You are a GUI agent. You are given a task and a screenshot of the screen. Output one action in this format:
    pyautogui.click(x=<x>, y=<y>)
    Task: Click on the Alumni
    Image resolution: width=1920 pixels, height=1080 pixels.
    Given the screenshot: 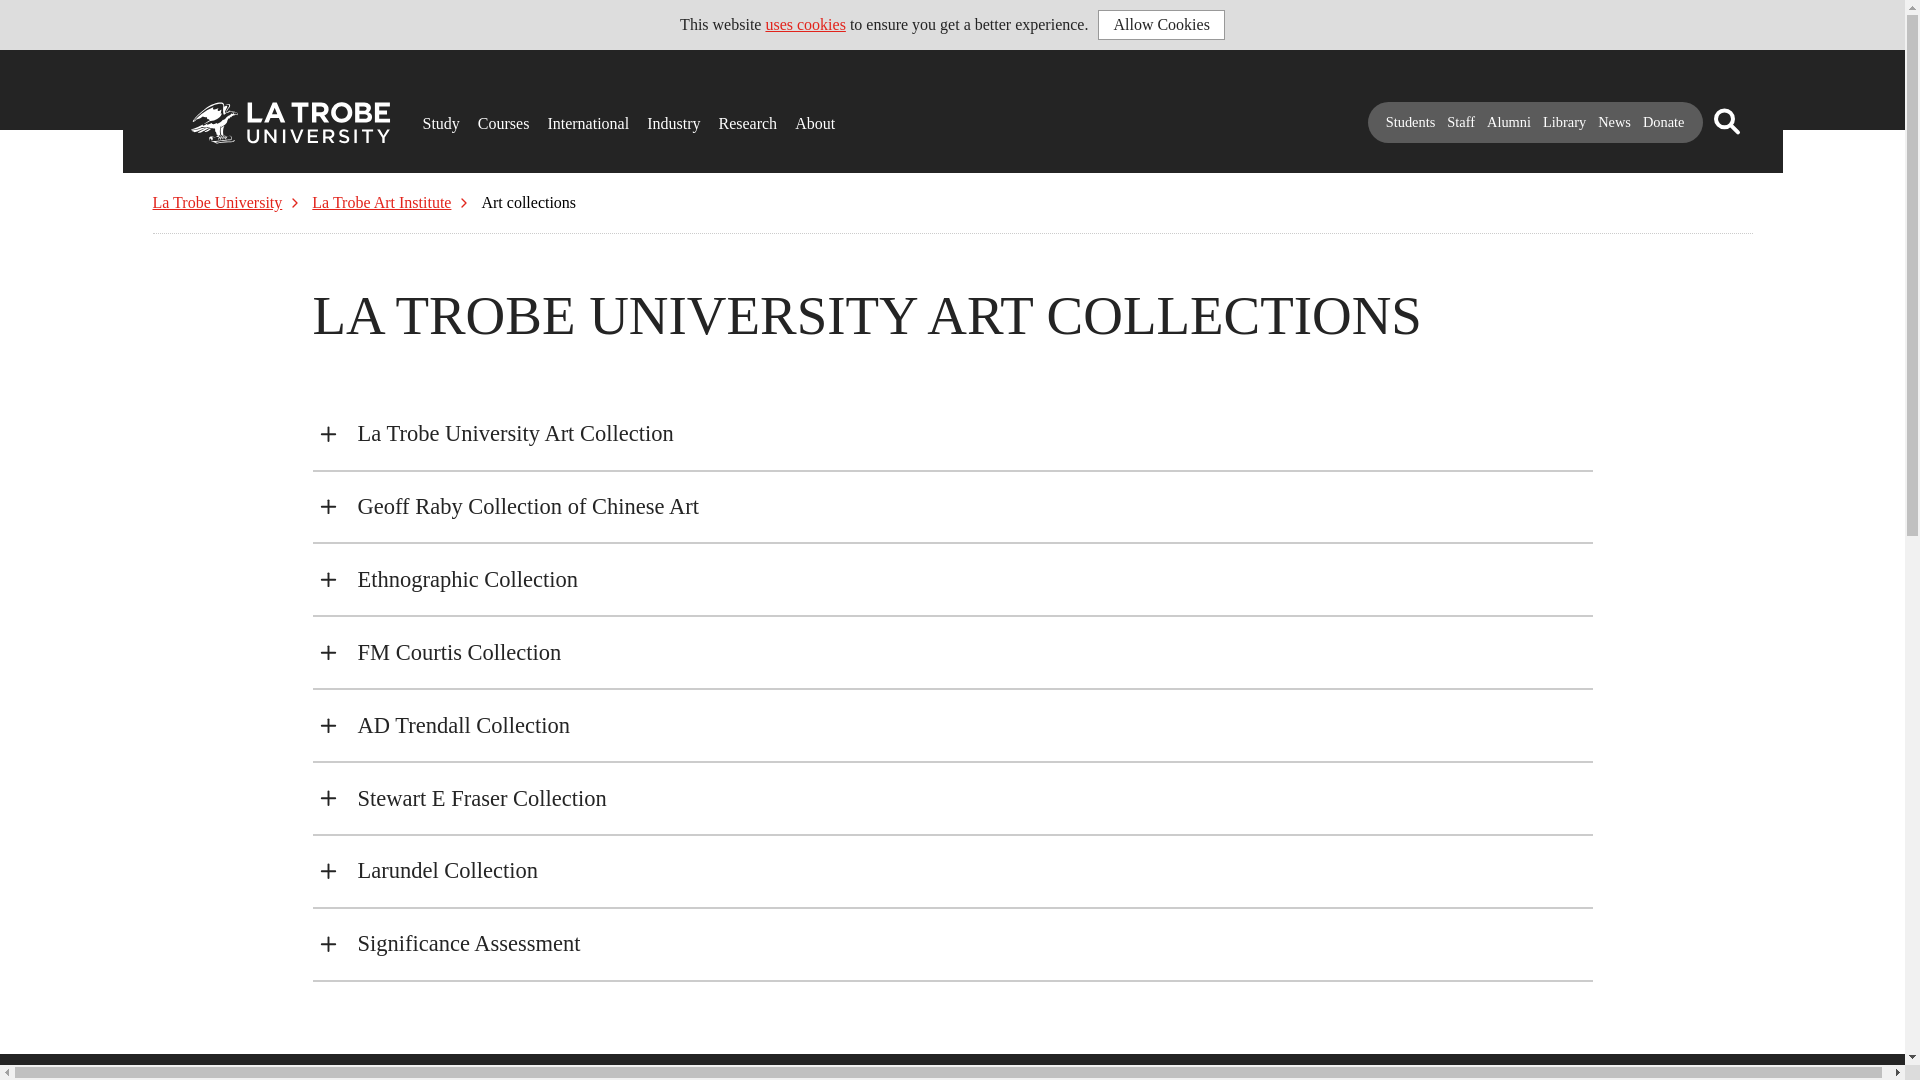 What is the action you would take?
    pyautogui.click(x=1508, y=122)
    